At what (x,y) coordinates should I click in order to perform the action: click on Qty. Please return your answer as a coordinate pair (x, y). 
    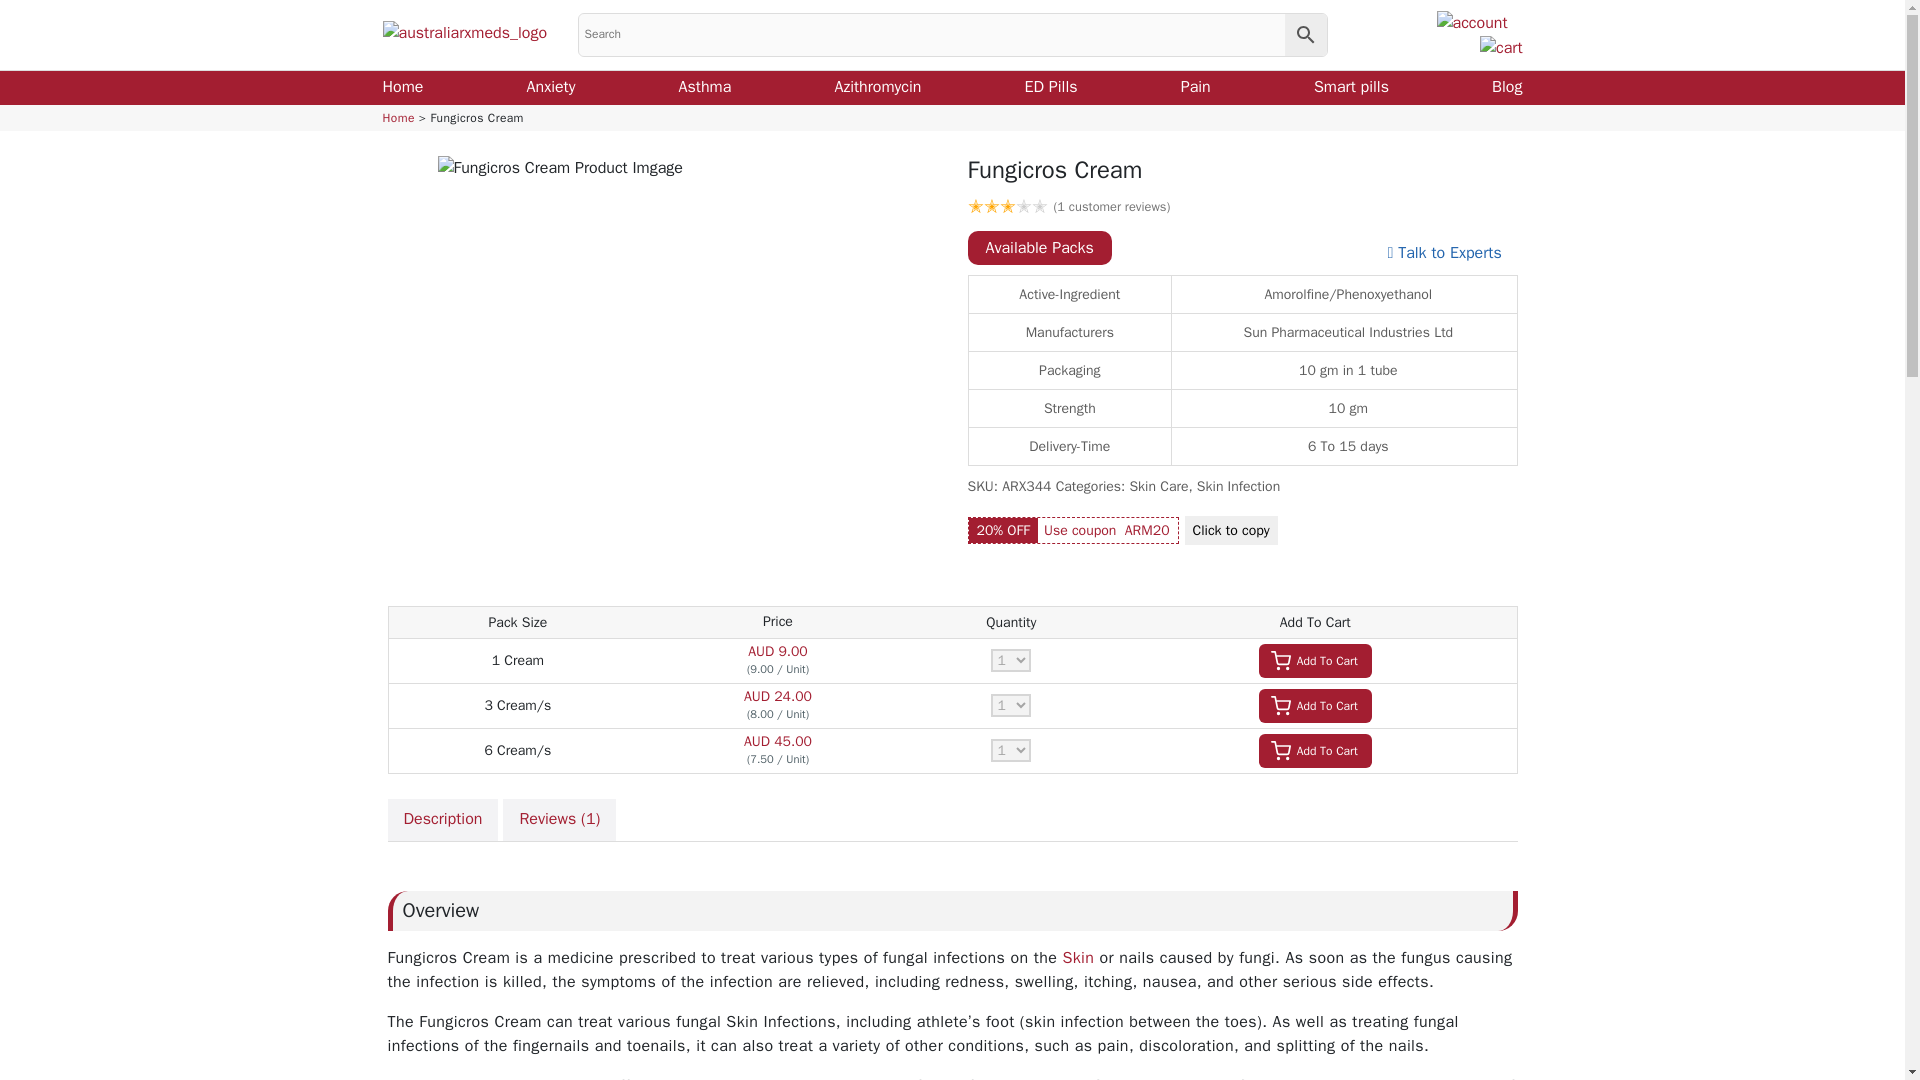
    Looking at the image, I should click on (1010, 750).